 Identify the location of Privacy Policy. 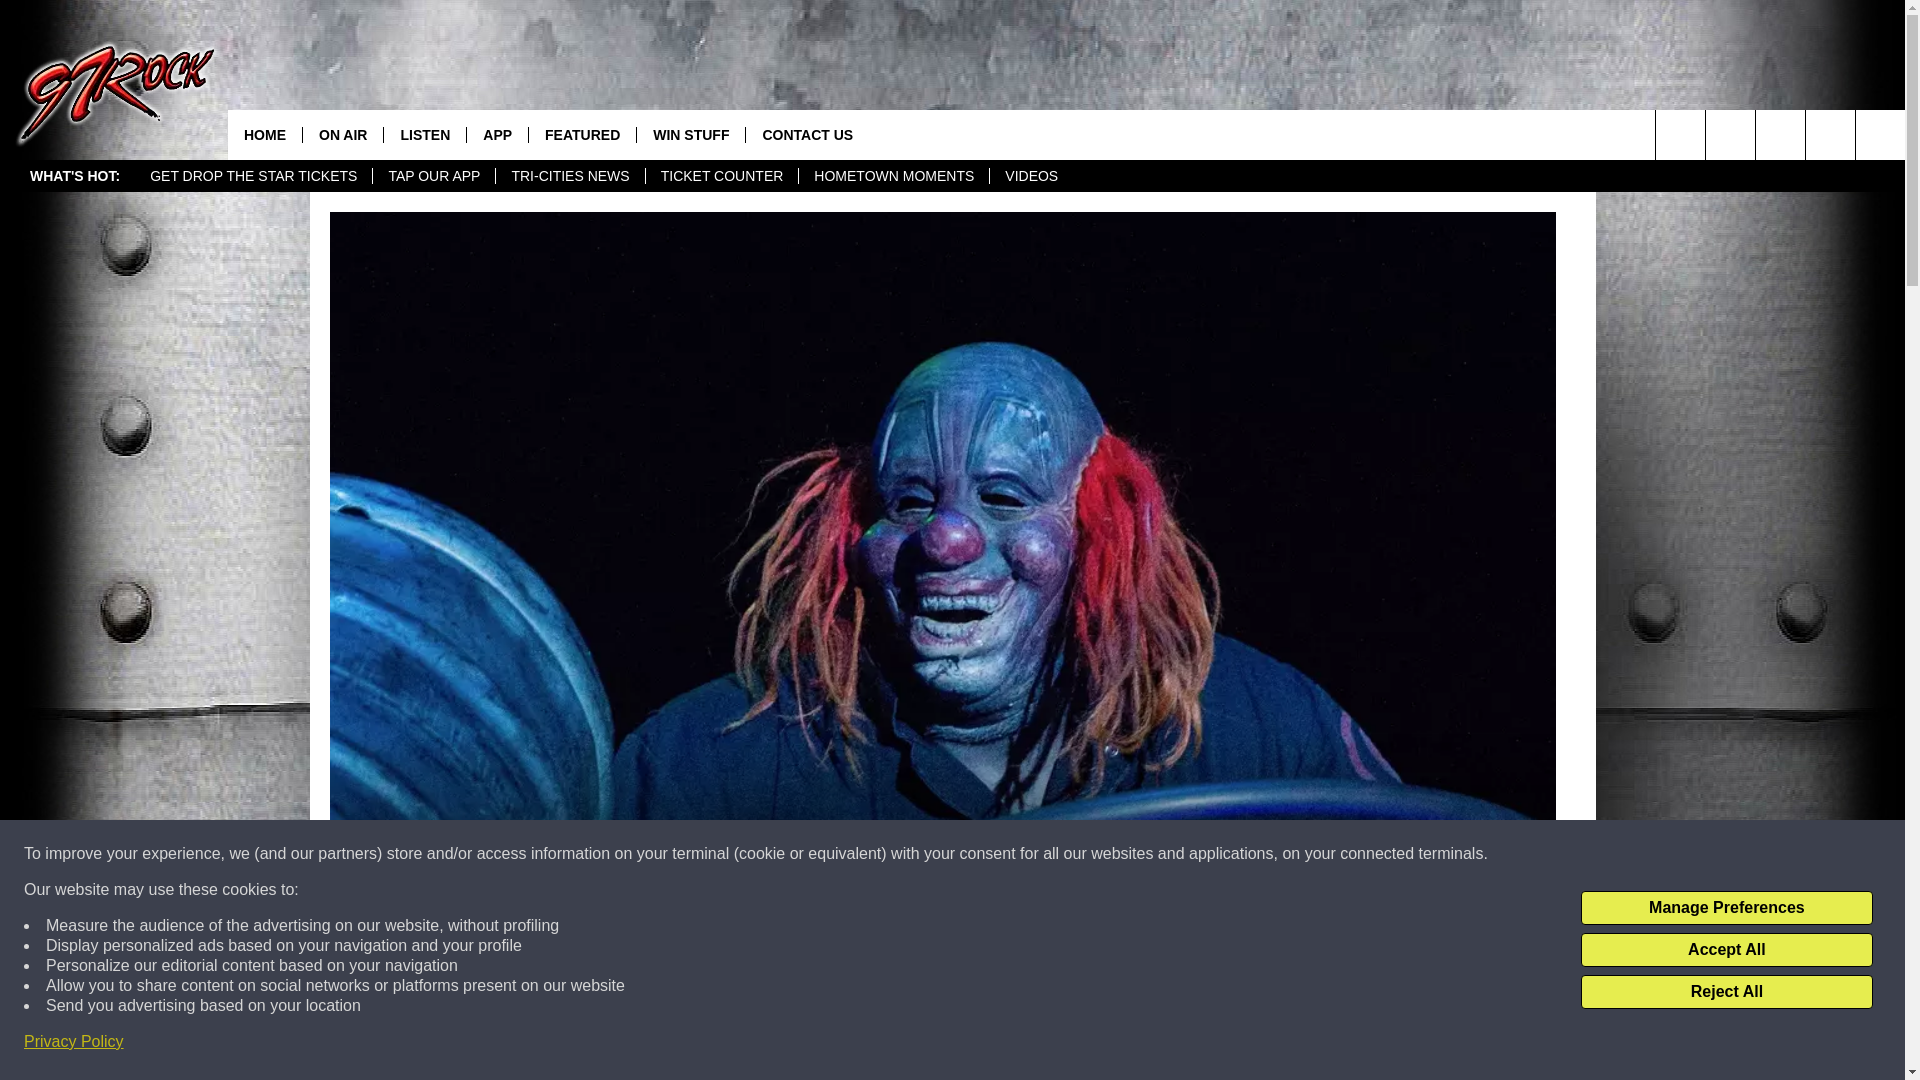
(74, 1042).